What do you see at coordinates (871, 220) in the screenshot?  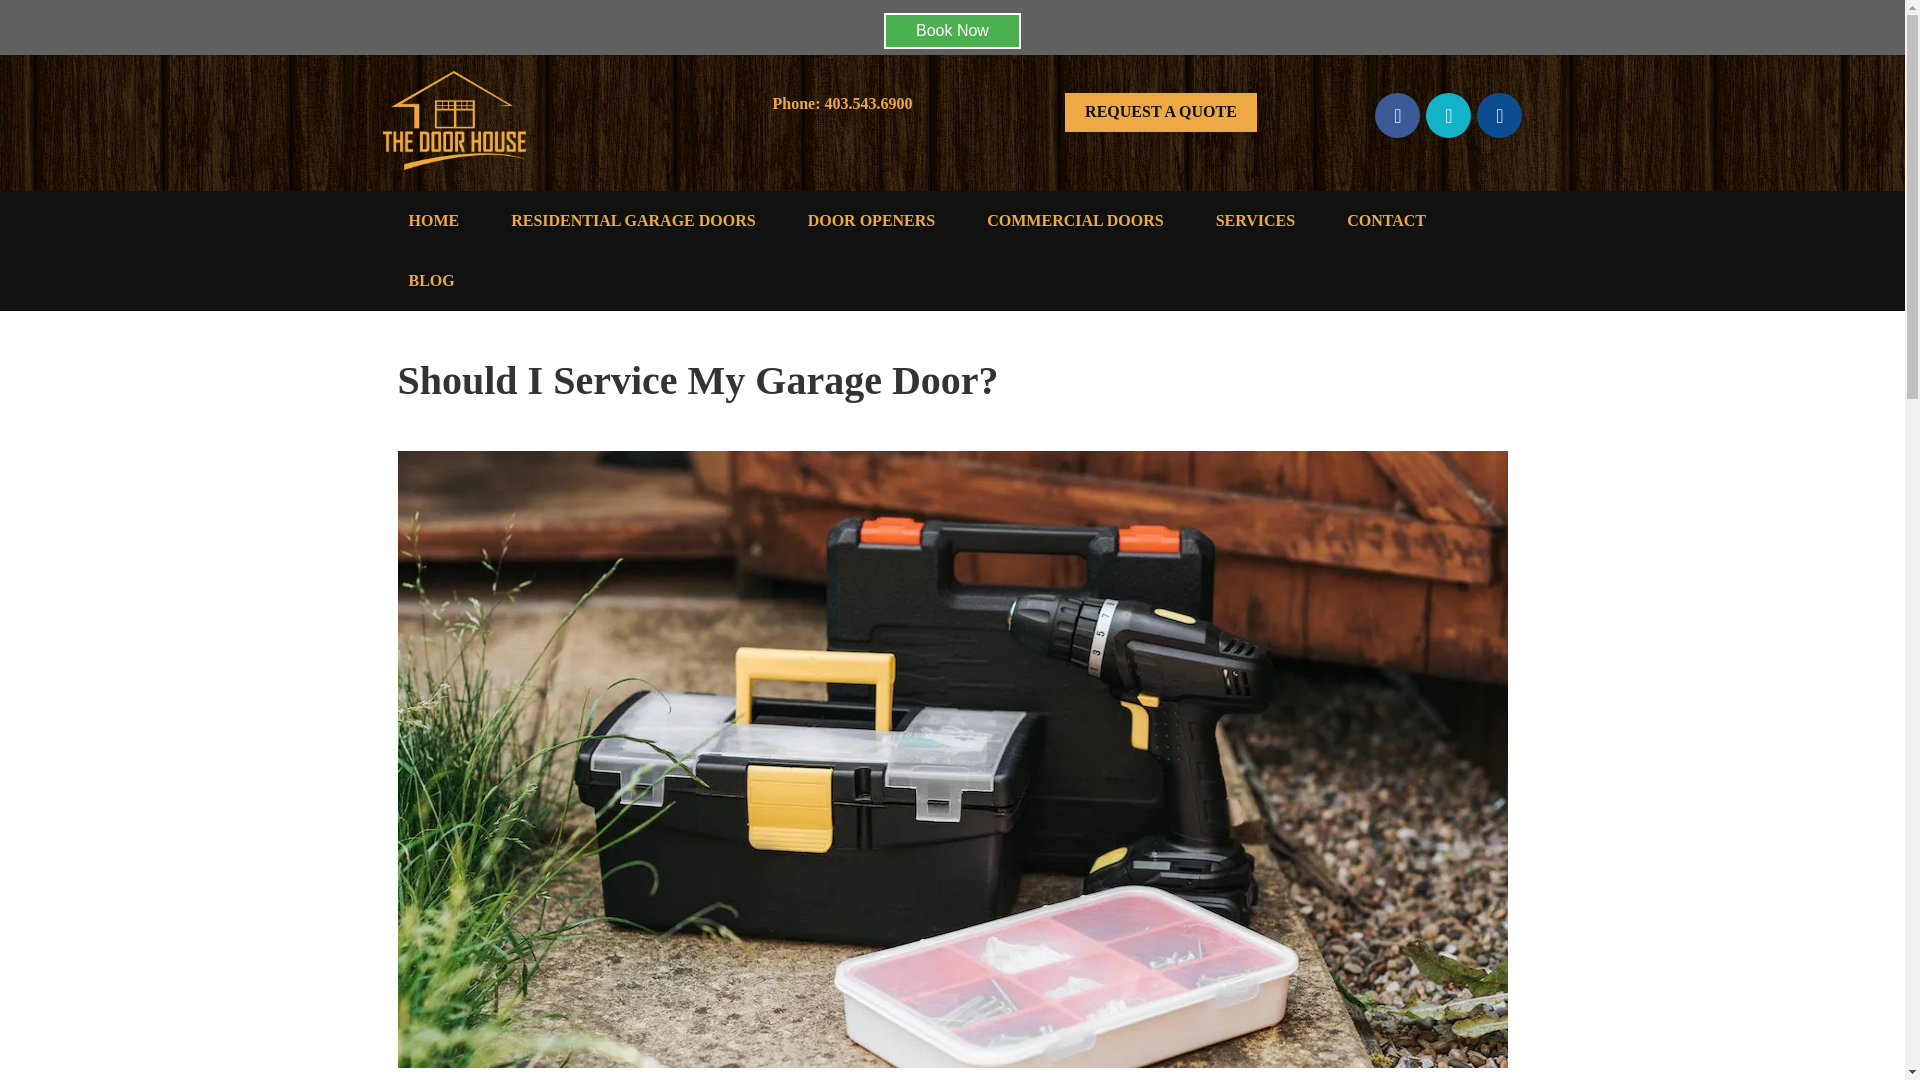 I see `DOOR OPENERS` at bounding box center [871, 220].